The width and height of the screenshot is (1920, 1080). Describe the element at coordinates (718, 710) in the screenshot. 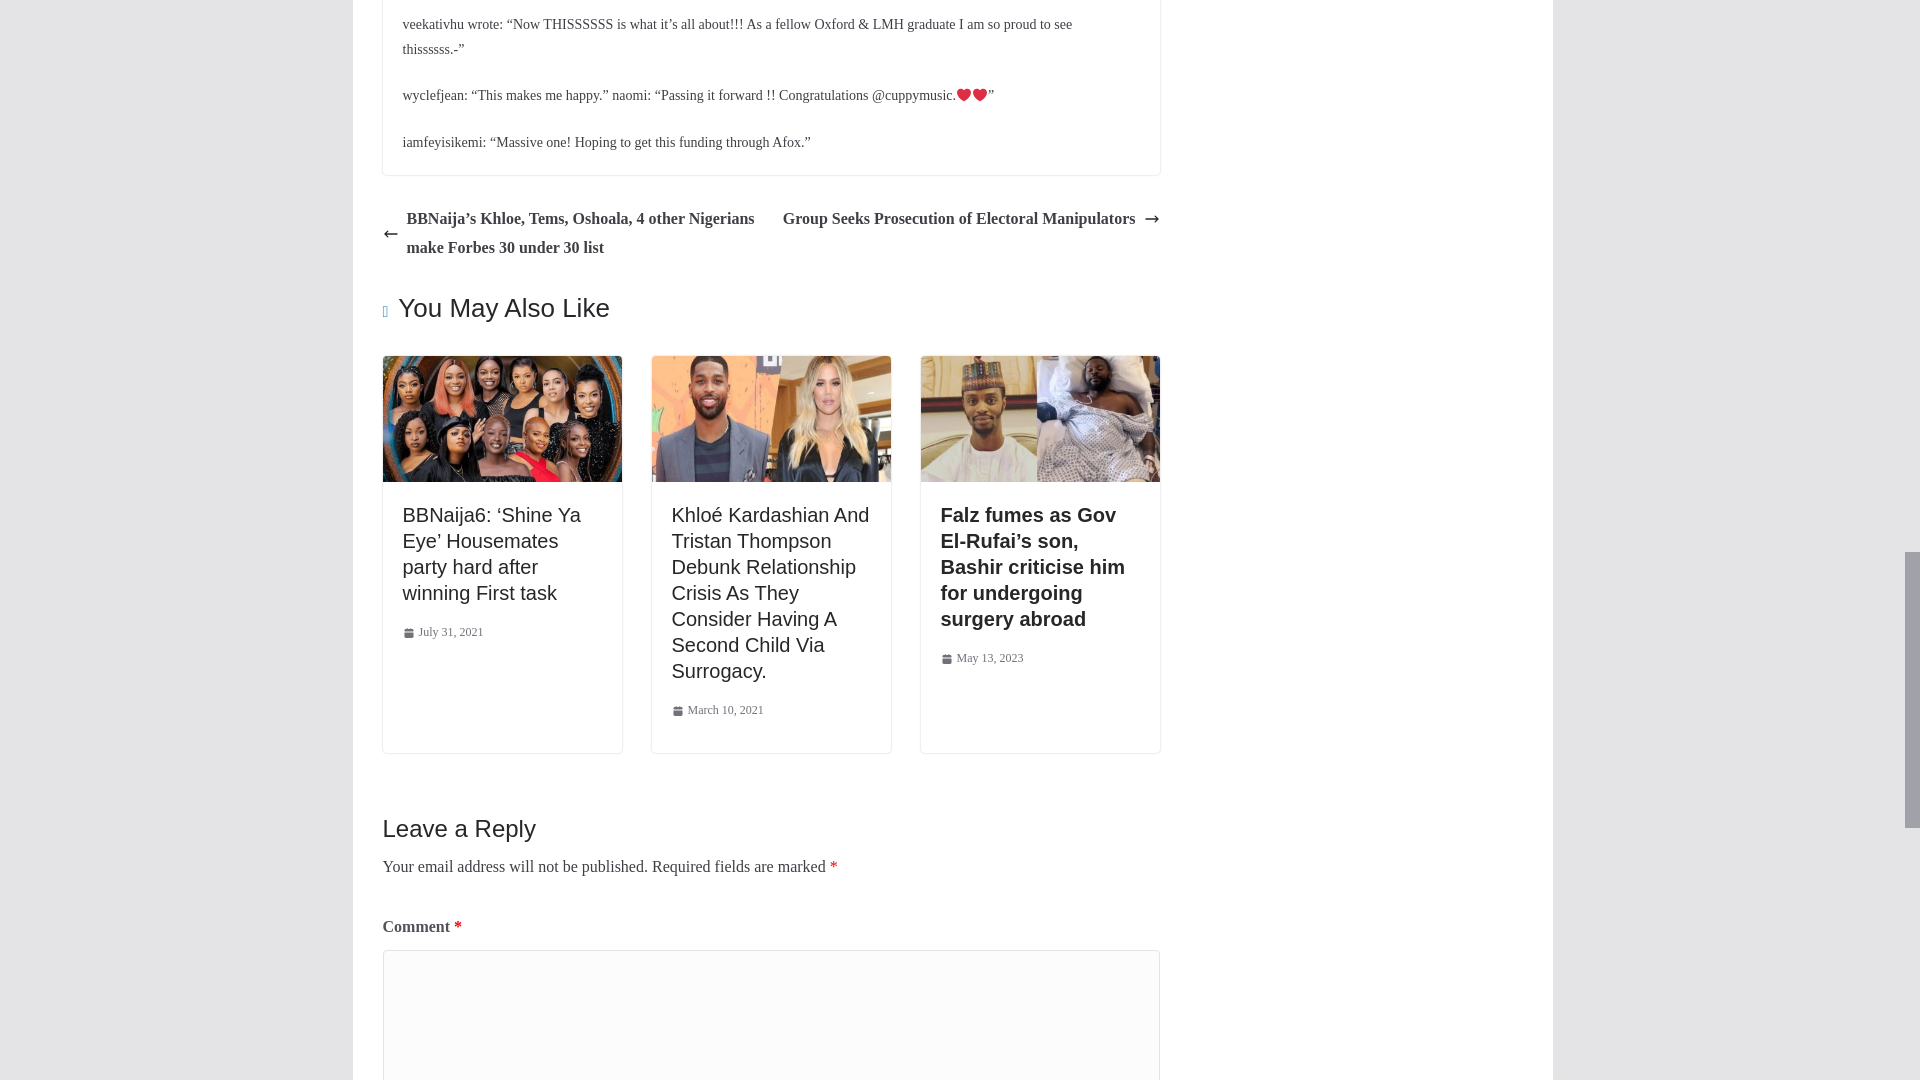

I see `March 10, 2021` at that location.